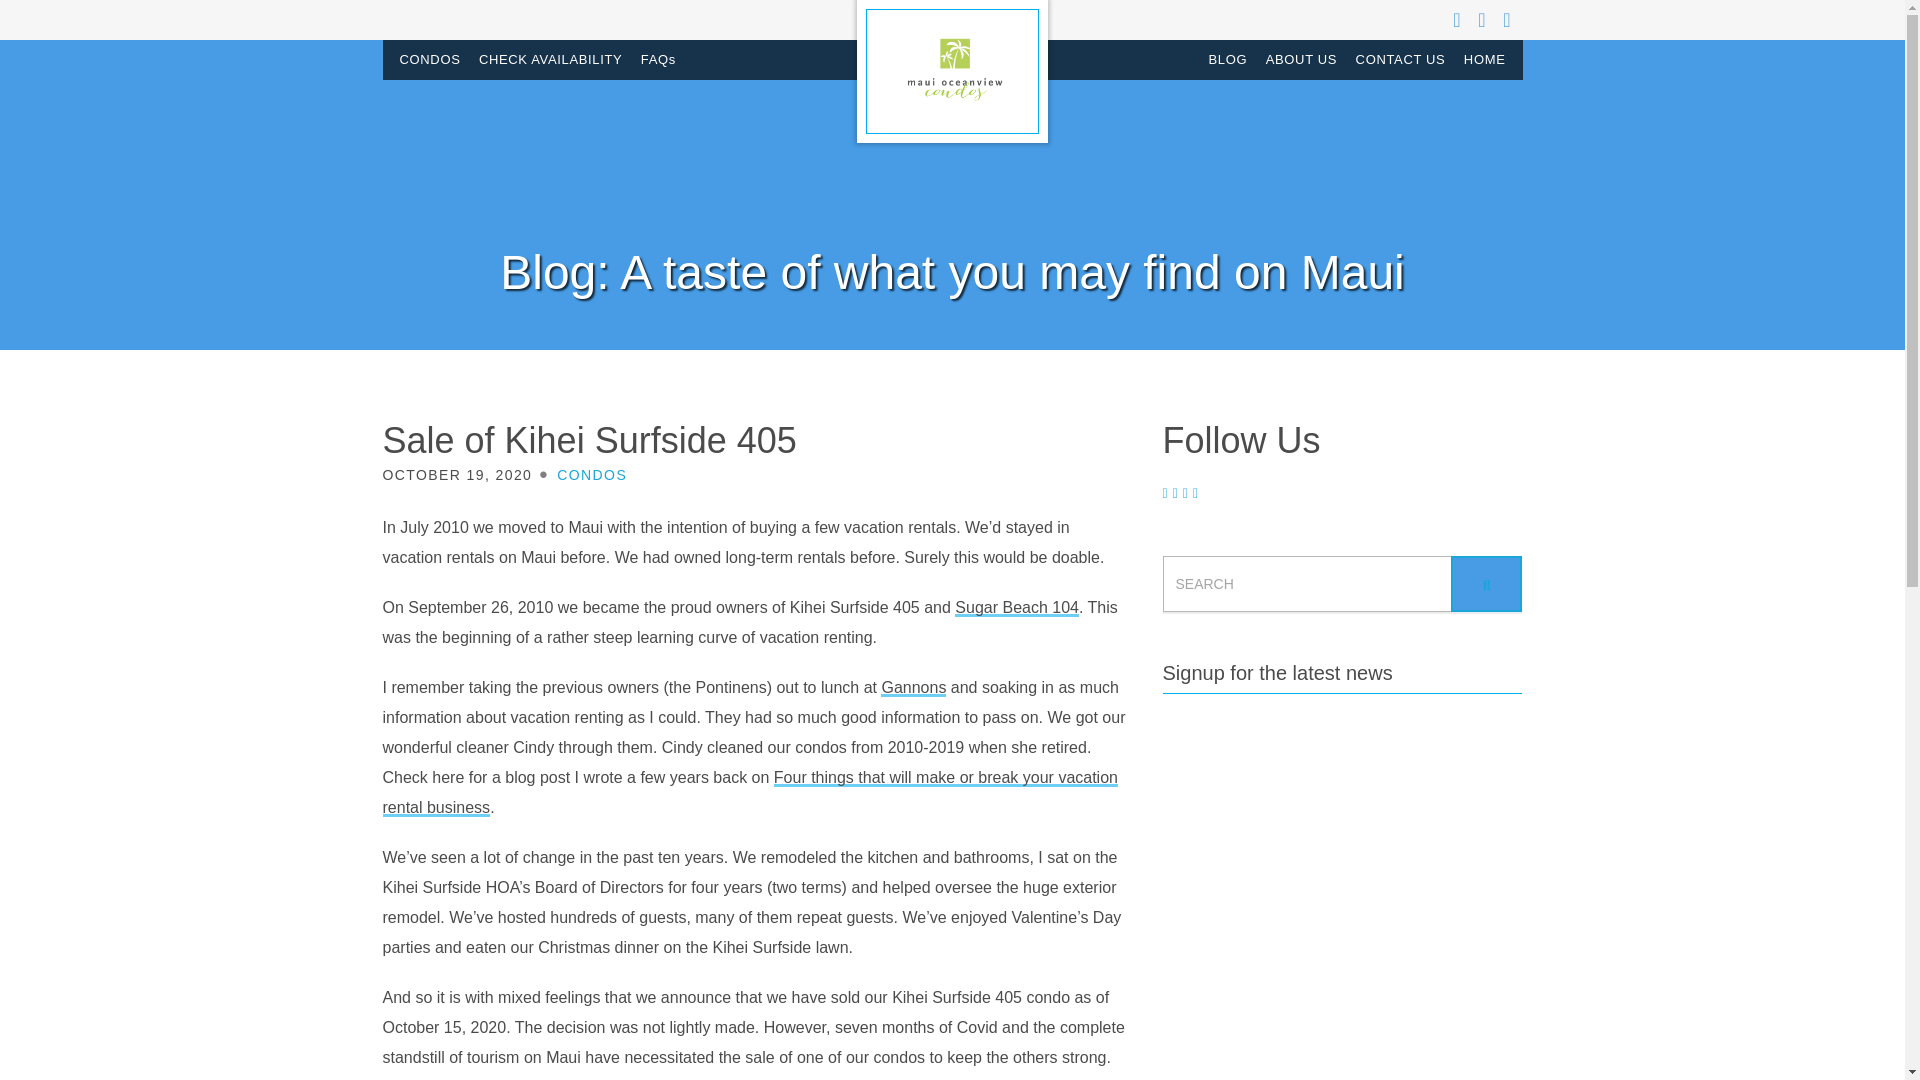  I want to click on CHECK AVAILABILITY, so click(550, 59).